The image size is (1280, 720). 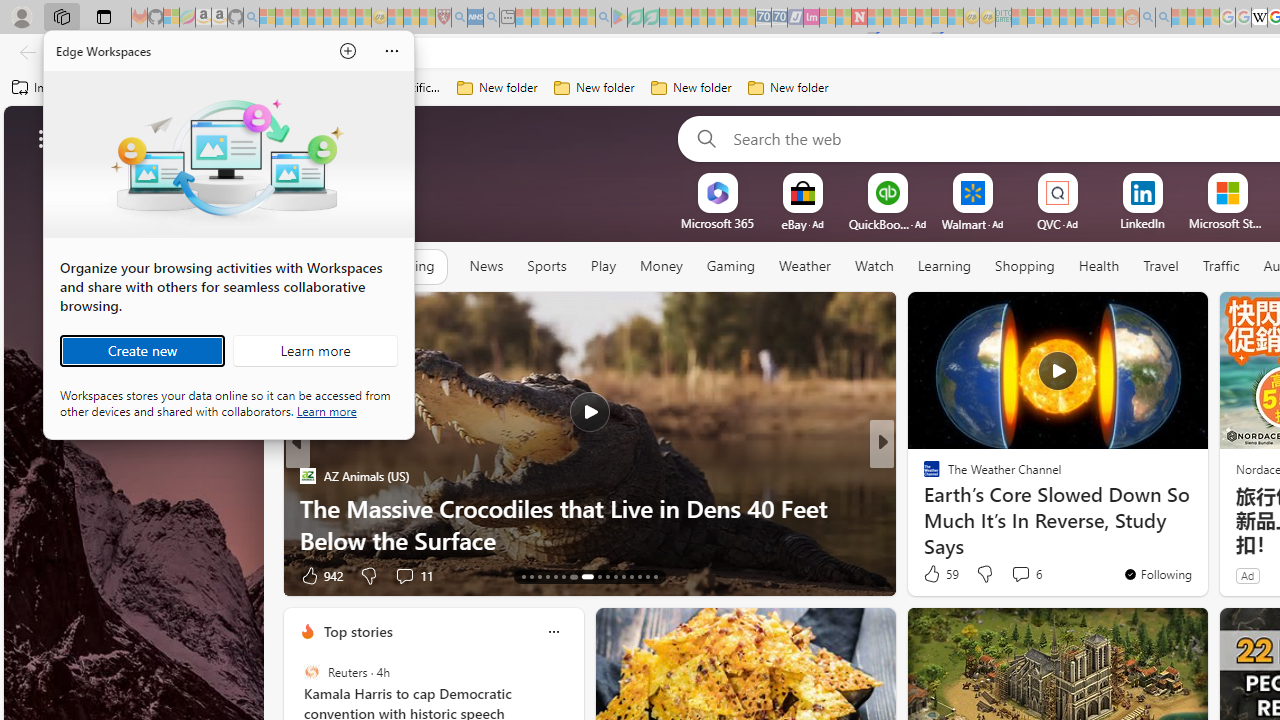 I want to click on Rarest.org, so click(x=923, y=508).